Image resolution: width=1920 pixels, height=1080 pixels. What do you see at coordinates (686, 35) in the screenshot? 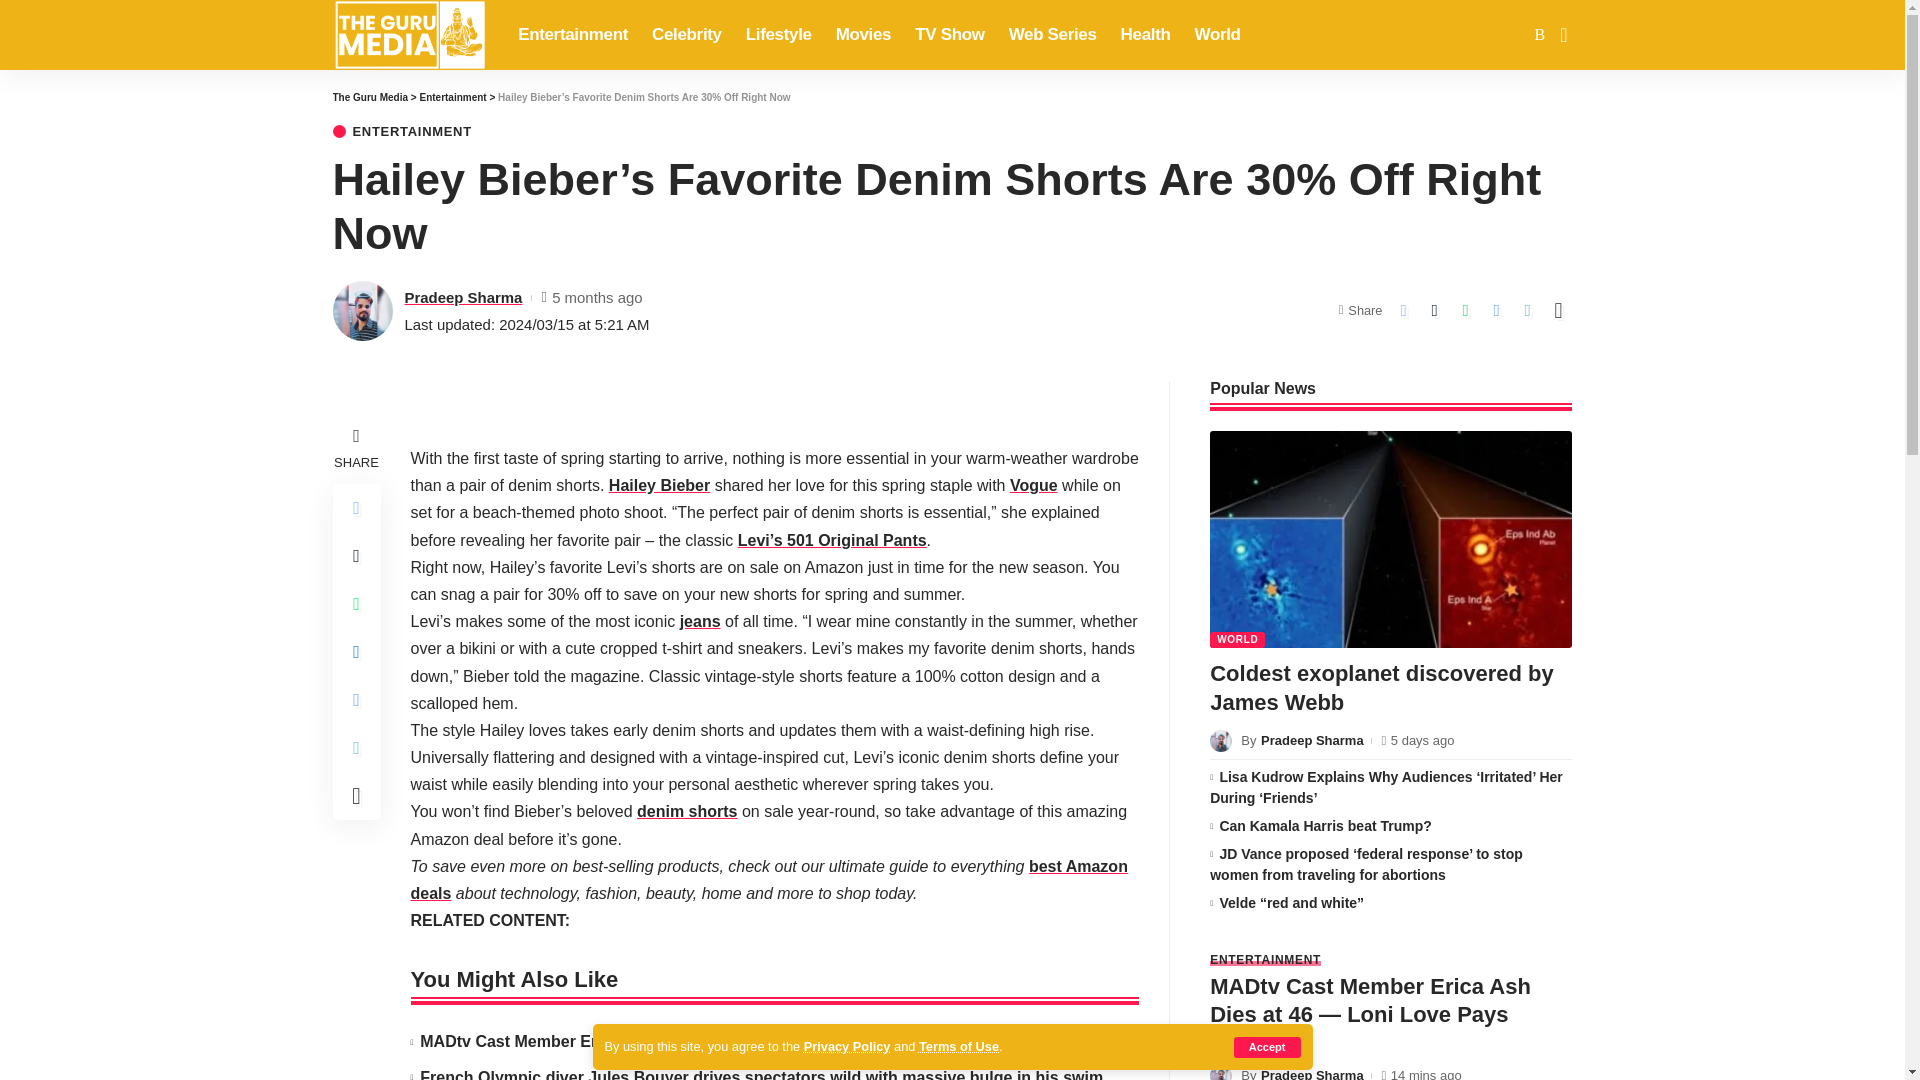
I see `Celebrity` at bounding box center [686, 35].